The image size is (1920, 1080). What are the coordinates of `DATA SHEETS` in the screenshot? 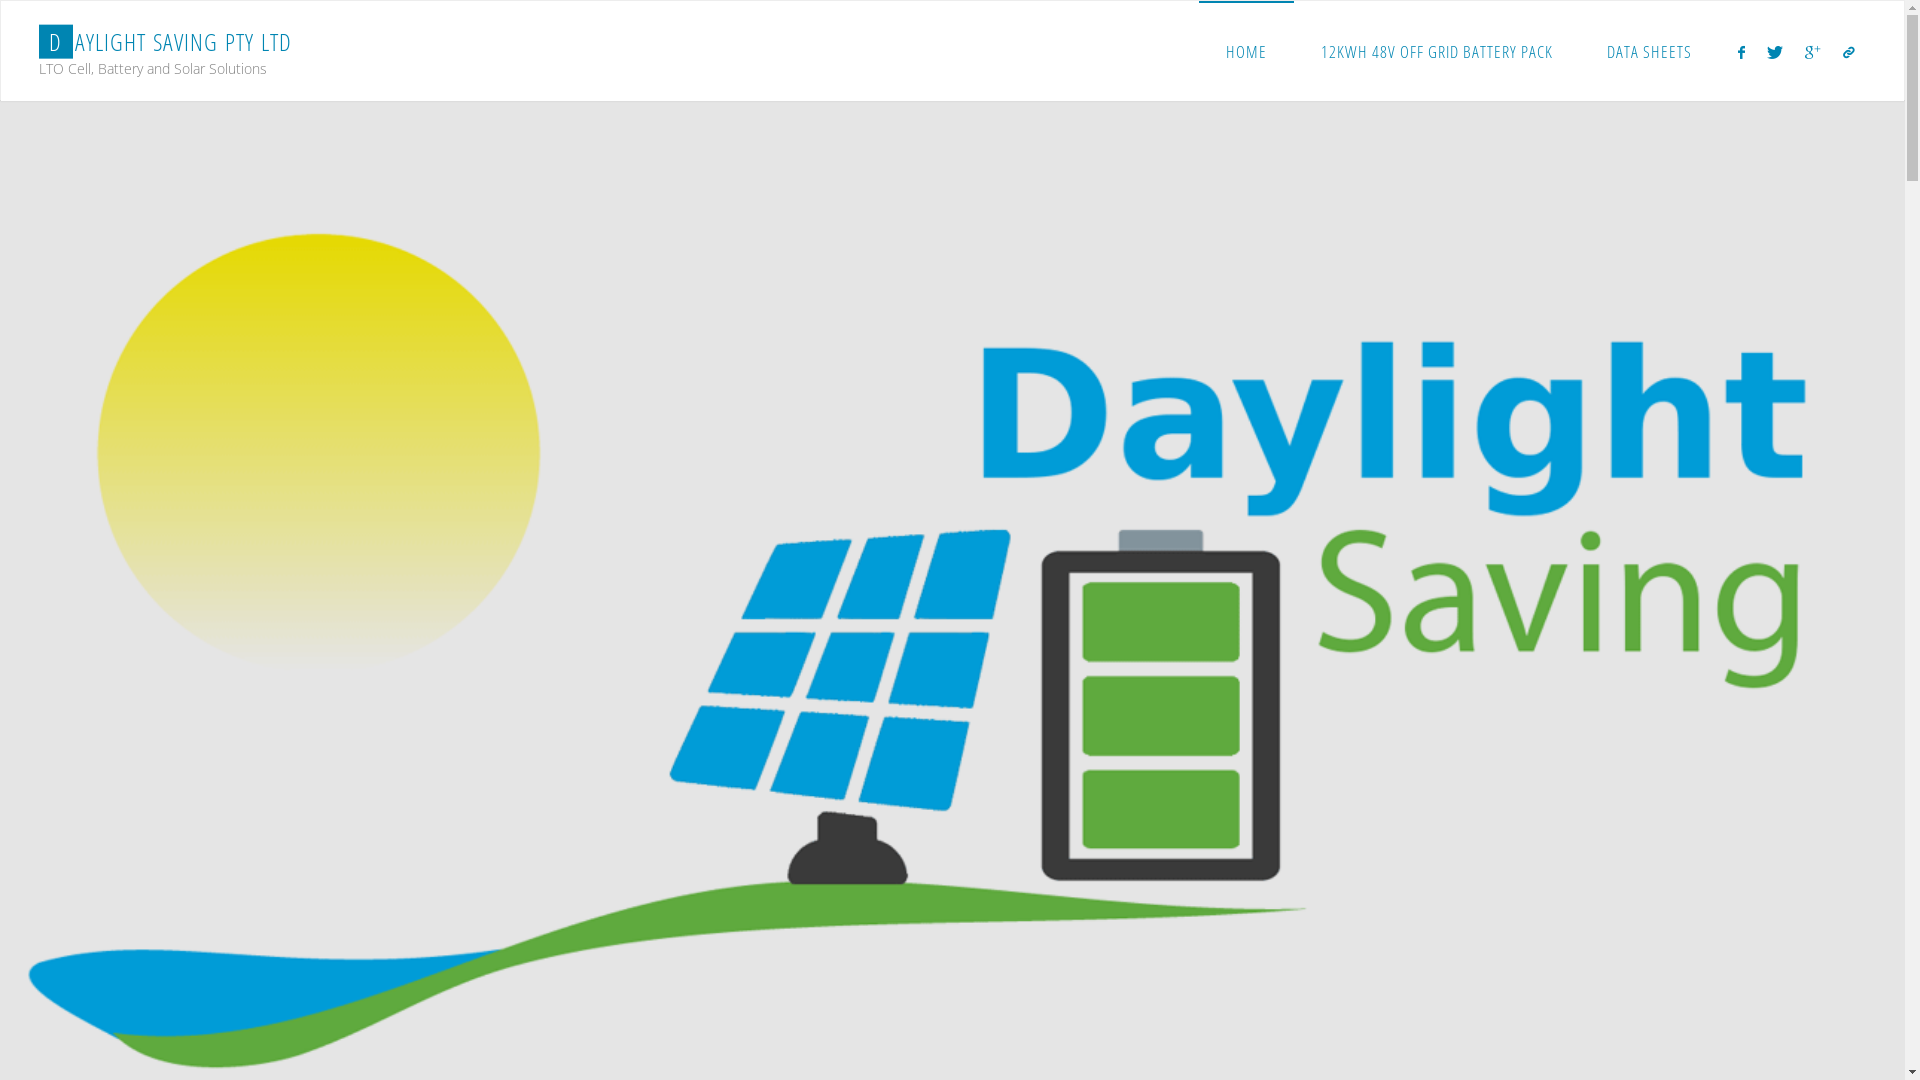 It's located at (1650, 51).